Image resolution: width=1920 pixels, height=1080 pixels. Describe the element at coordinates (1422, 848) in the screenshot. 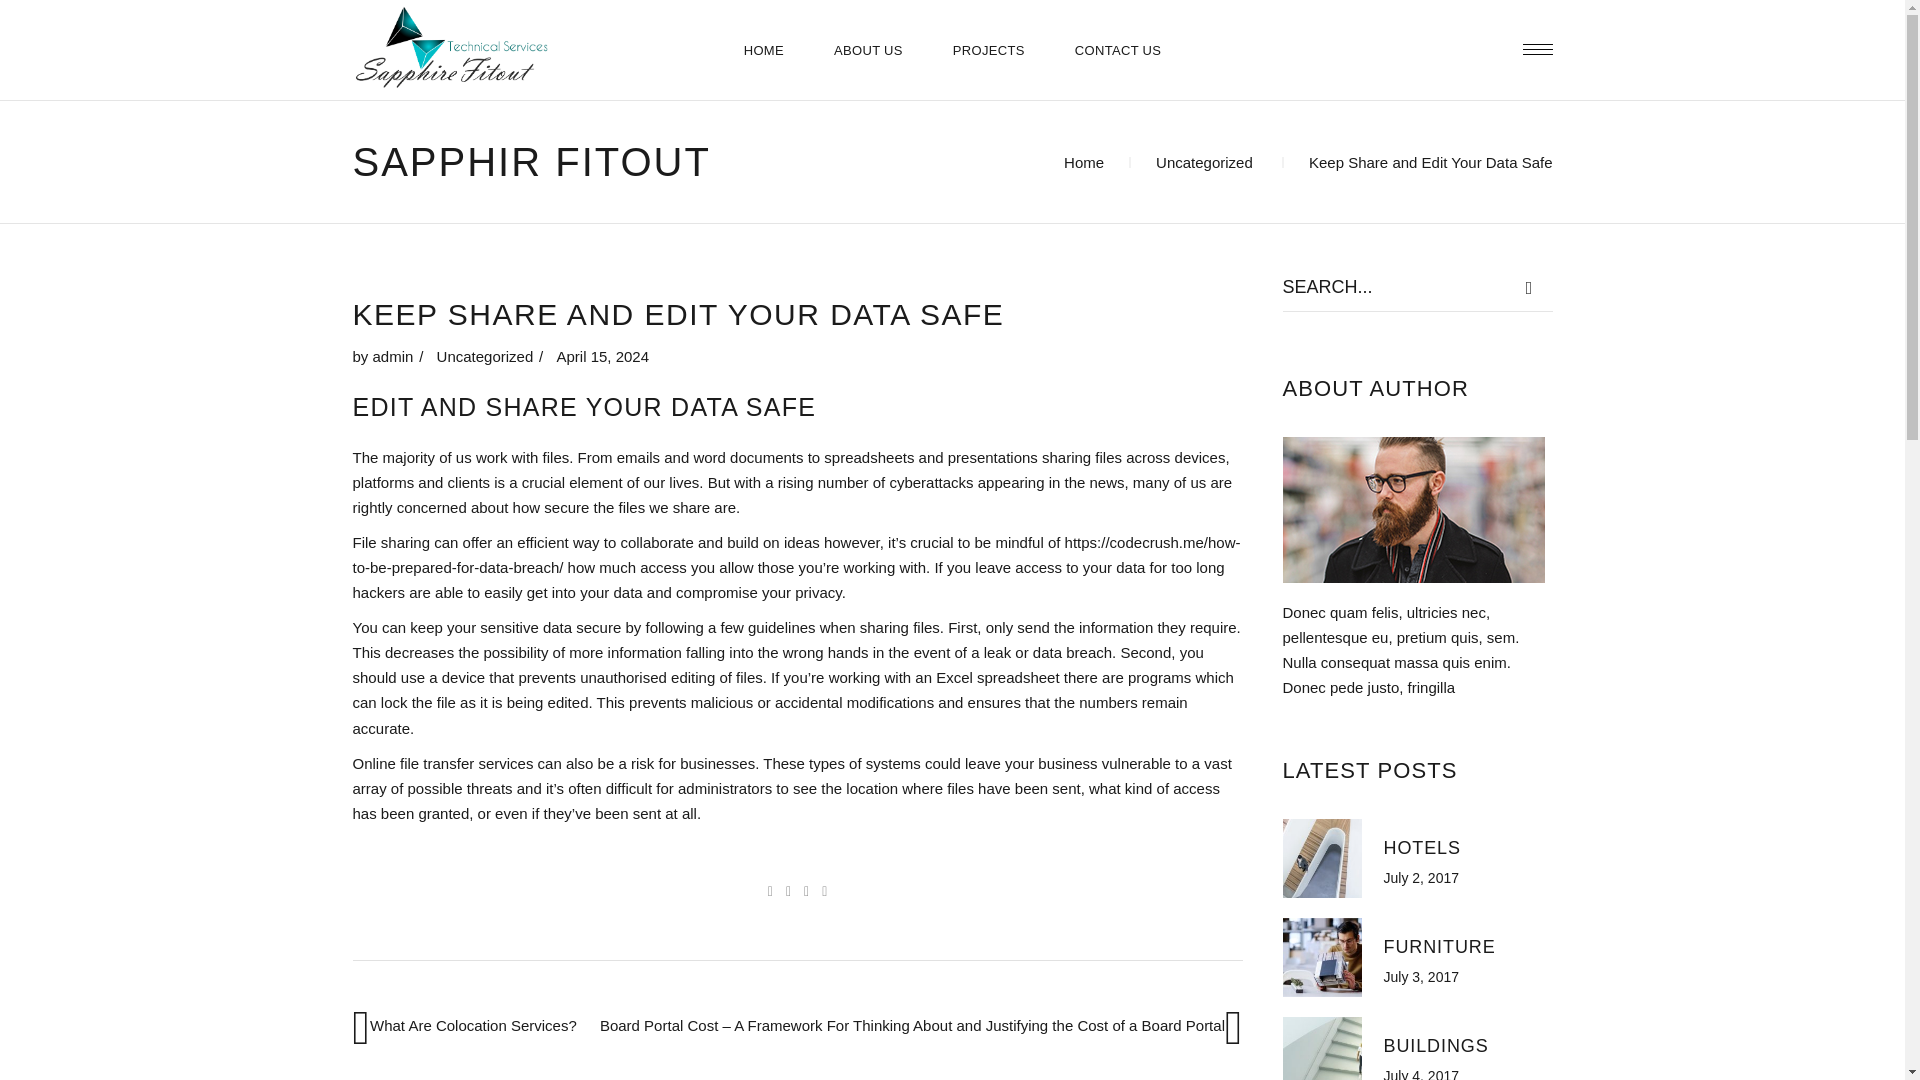

I see `Hotels` at that location.